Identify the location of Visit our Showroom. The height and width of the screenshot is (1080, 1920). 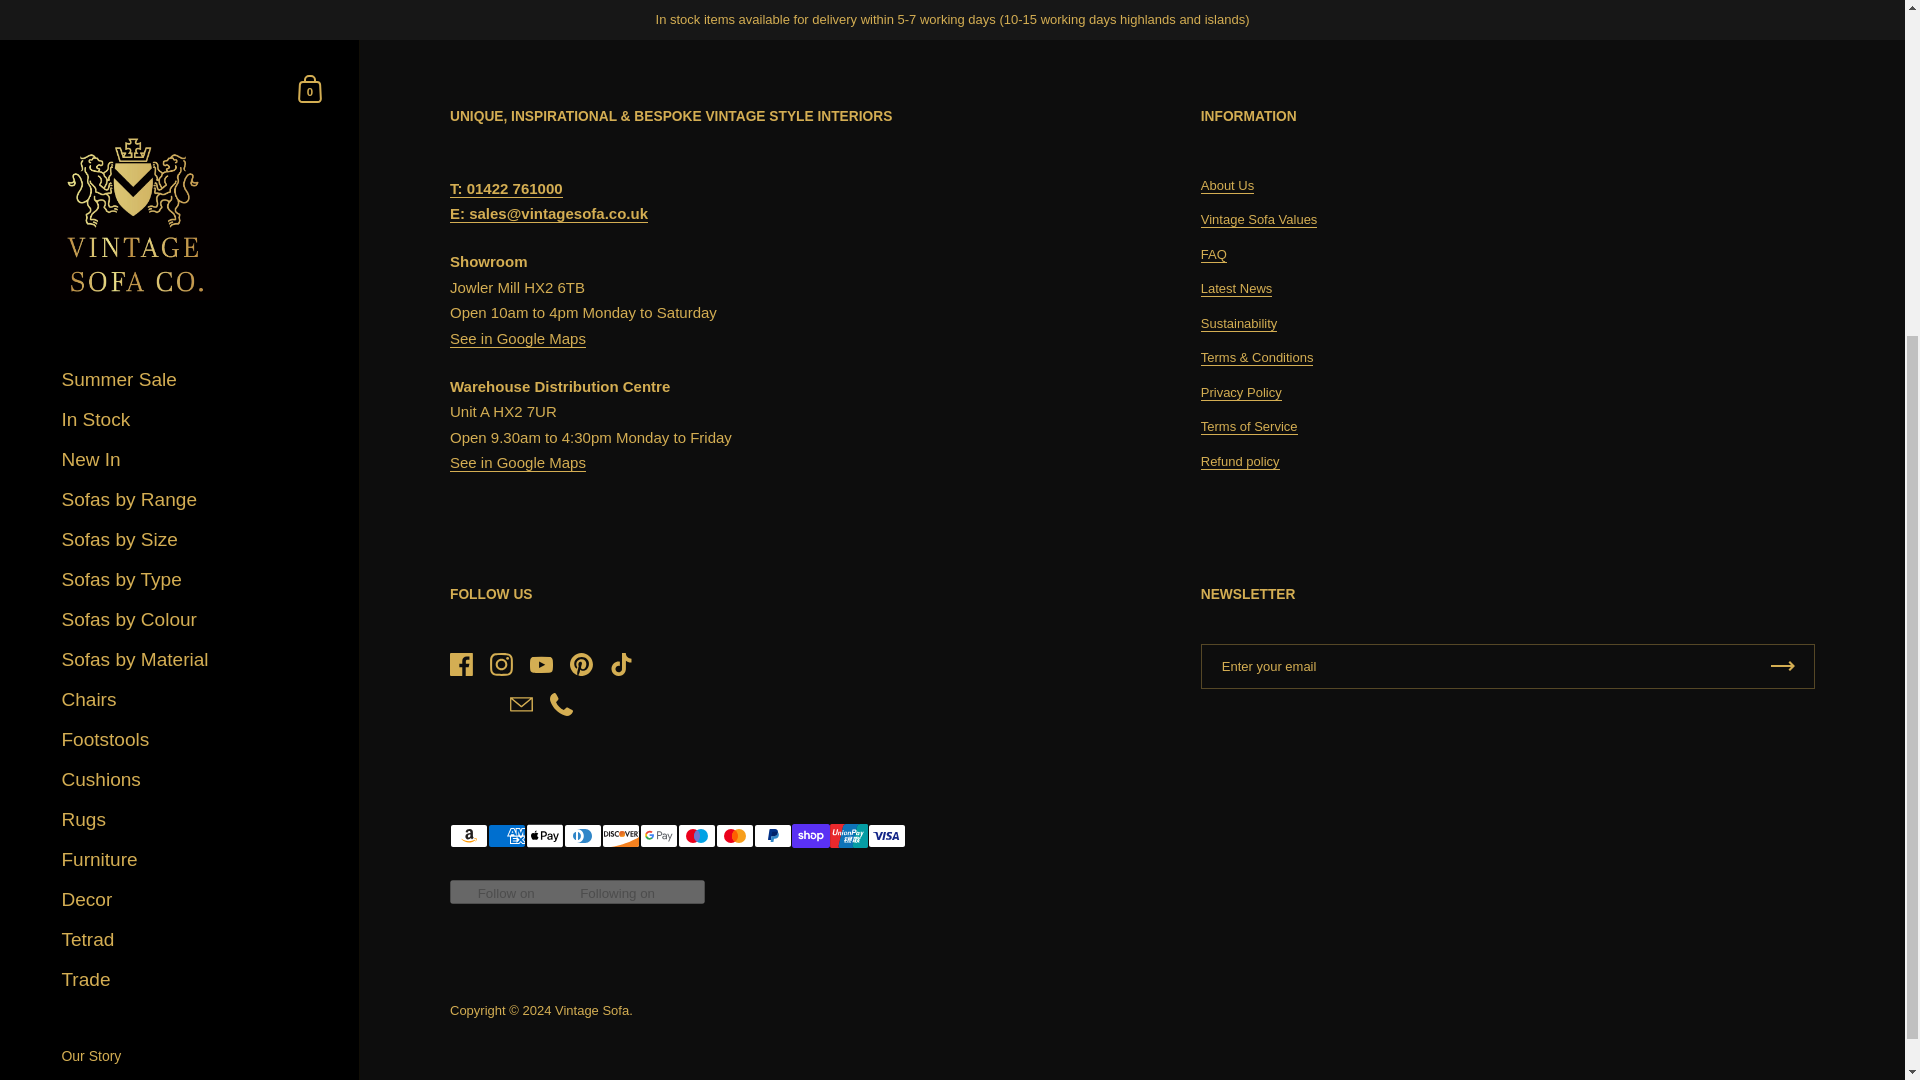
(186, 594).